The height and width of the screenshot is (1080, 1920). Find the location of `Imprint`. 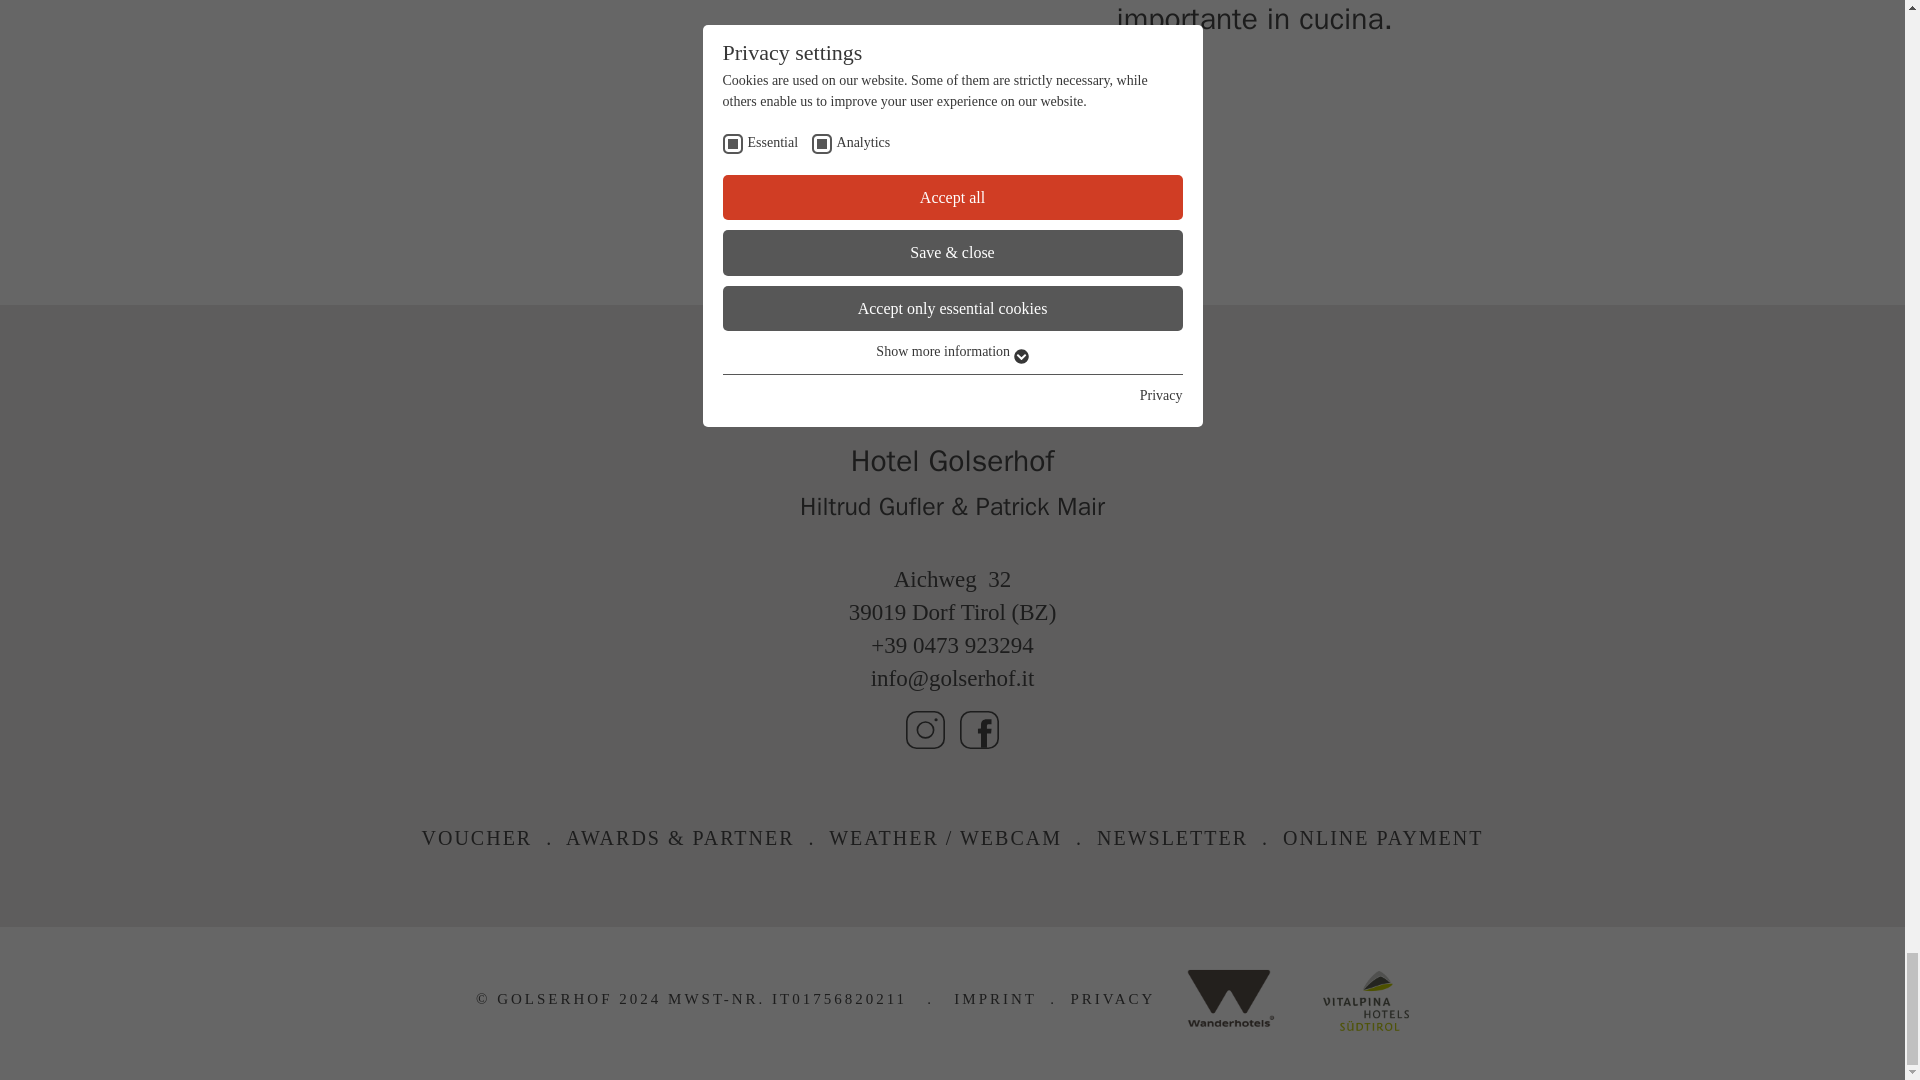

Imprint is located at coordinates (995, 998).